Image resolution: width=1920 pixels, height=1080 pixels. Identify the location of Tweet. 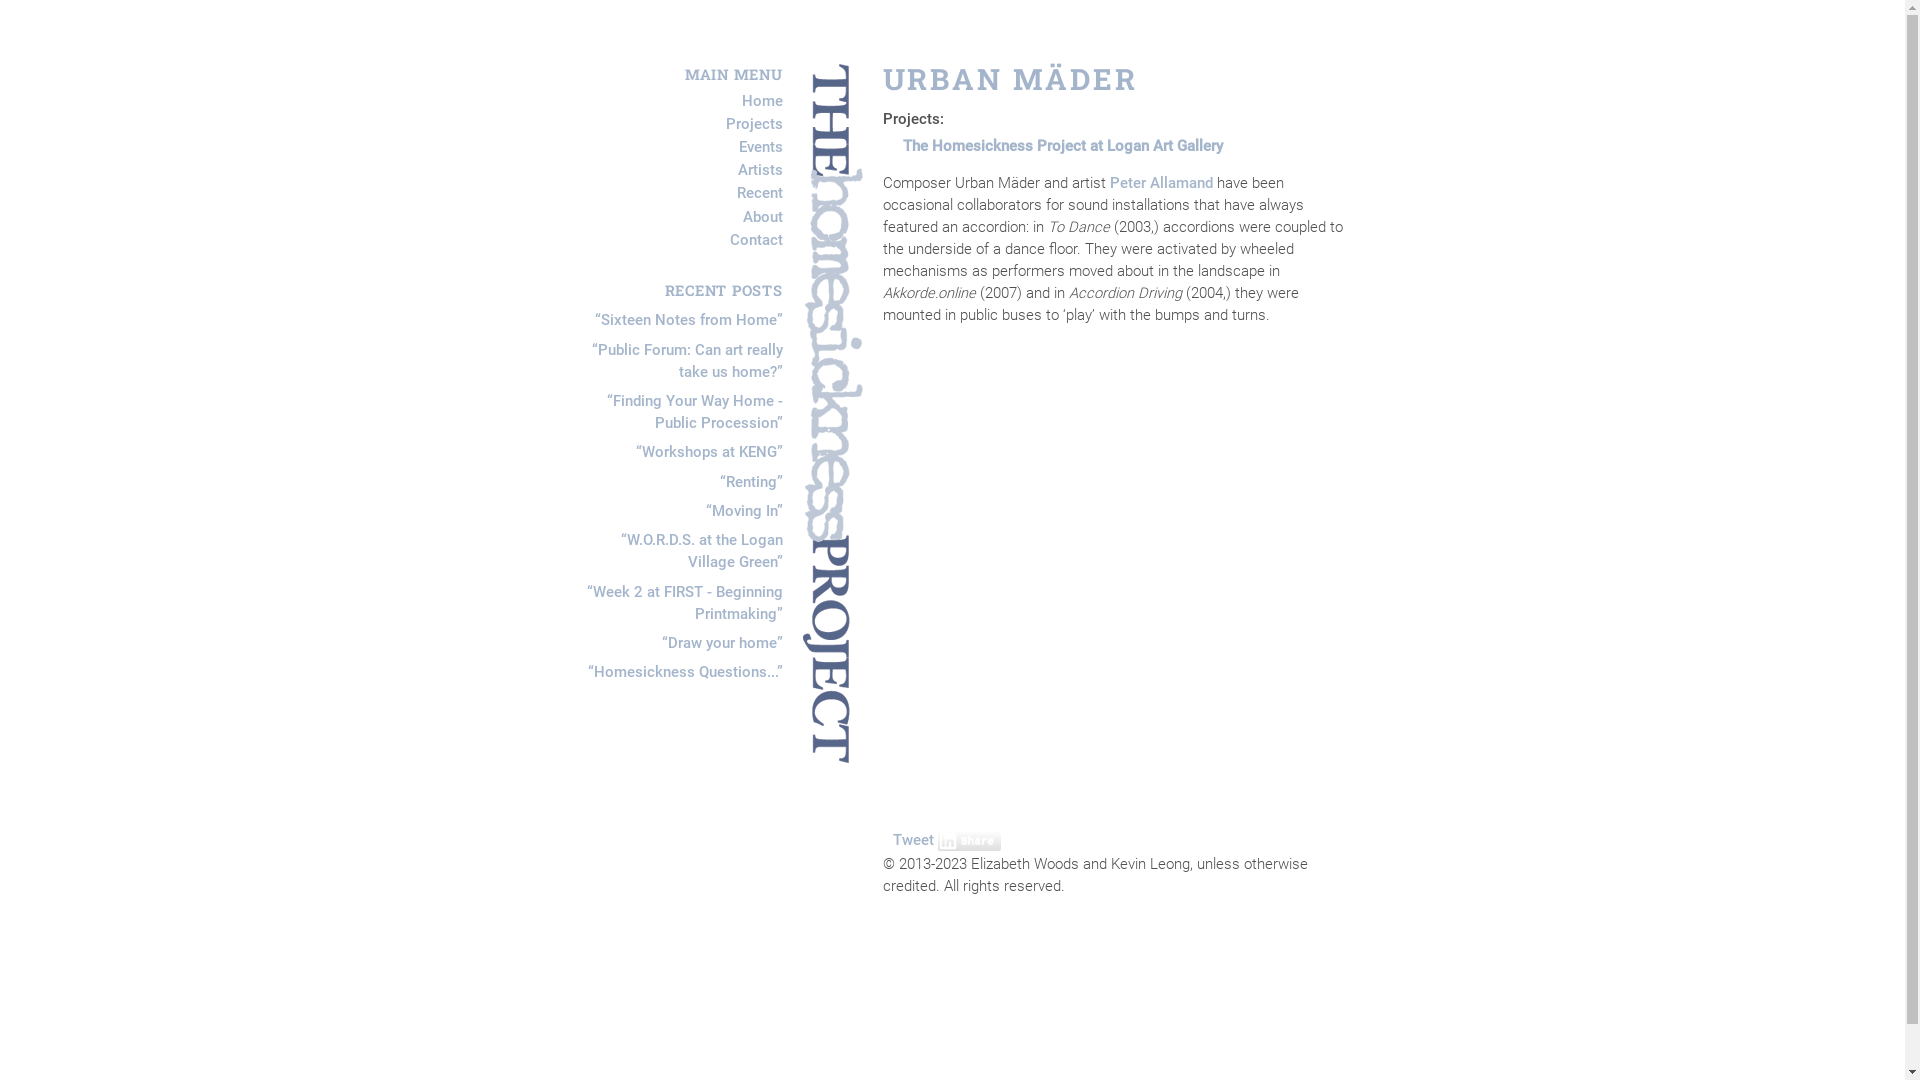
(912, 840).